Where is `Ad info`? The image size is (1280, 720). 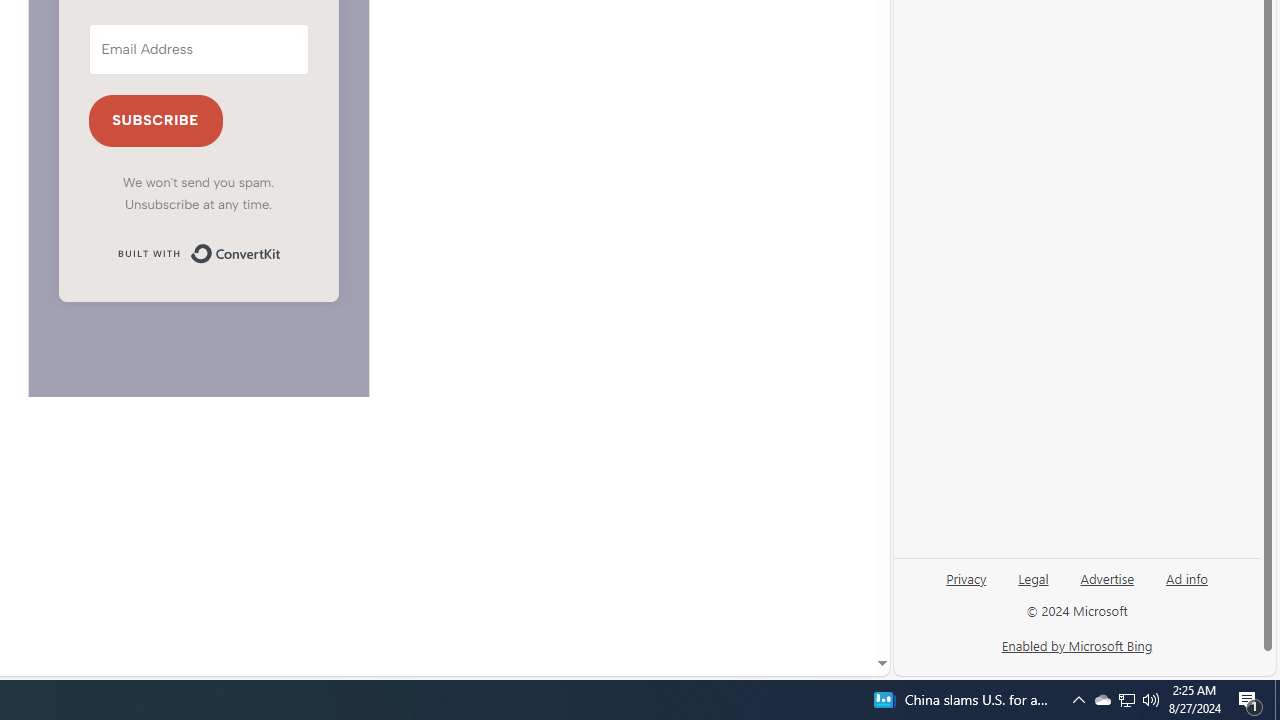
Ad info is located at coordinates (1186, 586).